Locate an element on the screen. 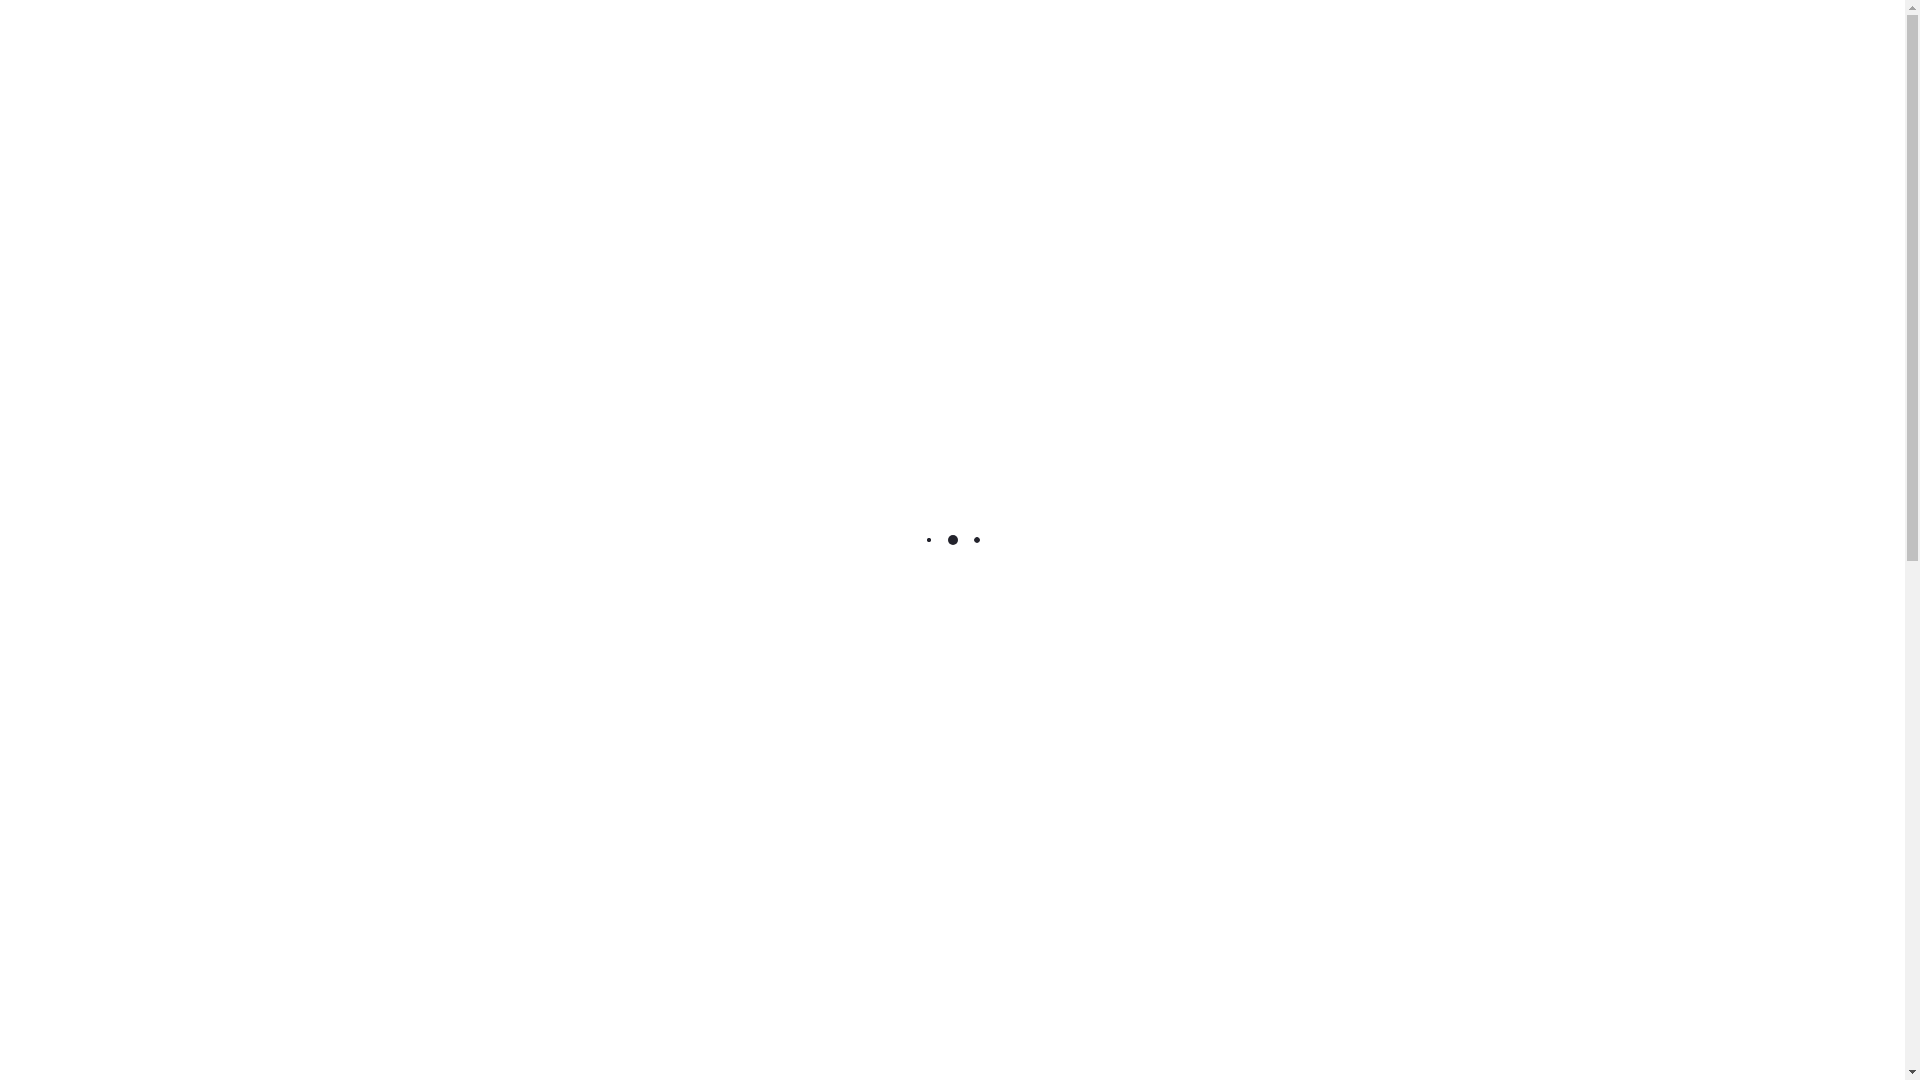 Image resolution: width=1920 pixels, height=1080 pixels. 0 is located at coordinates (1830, 60).